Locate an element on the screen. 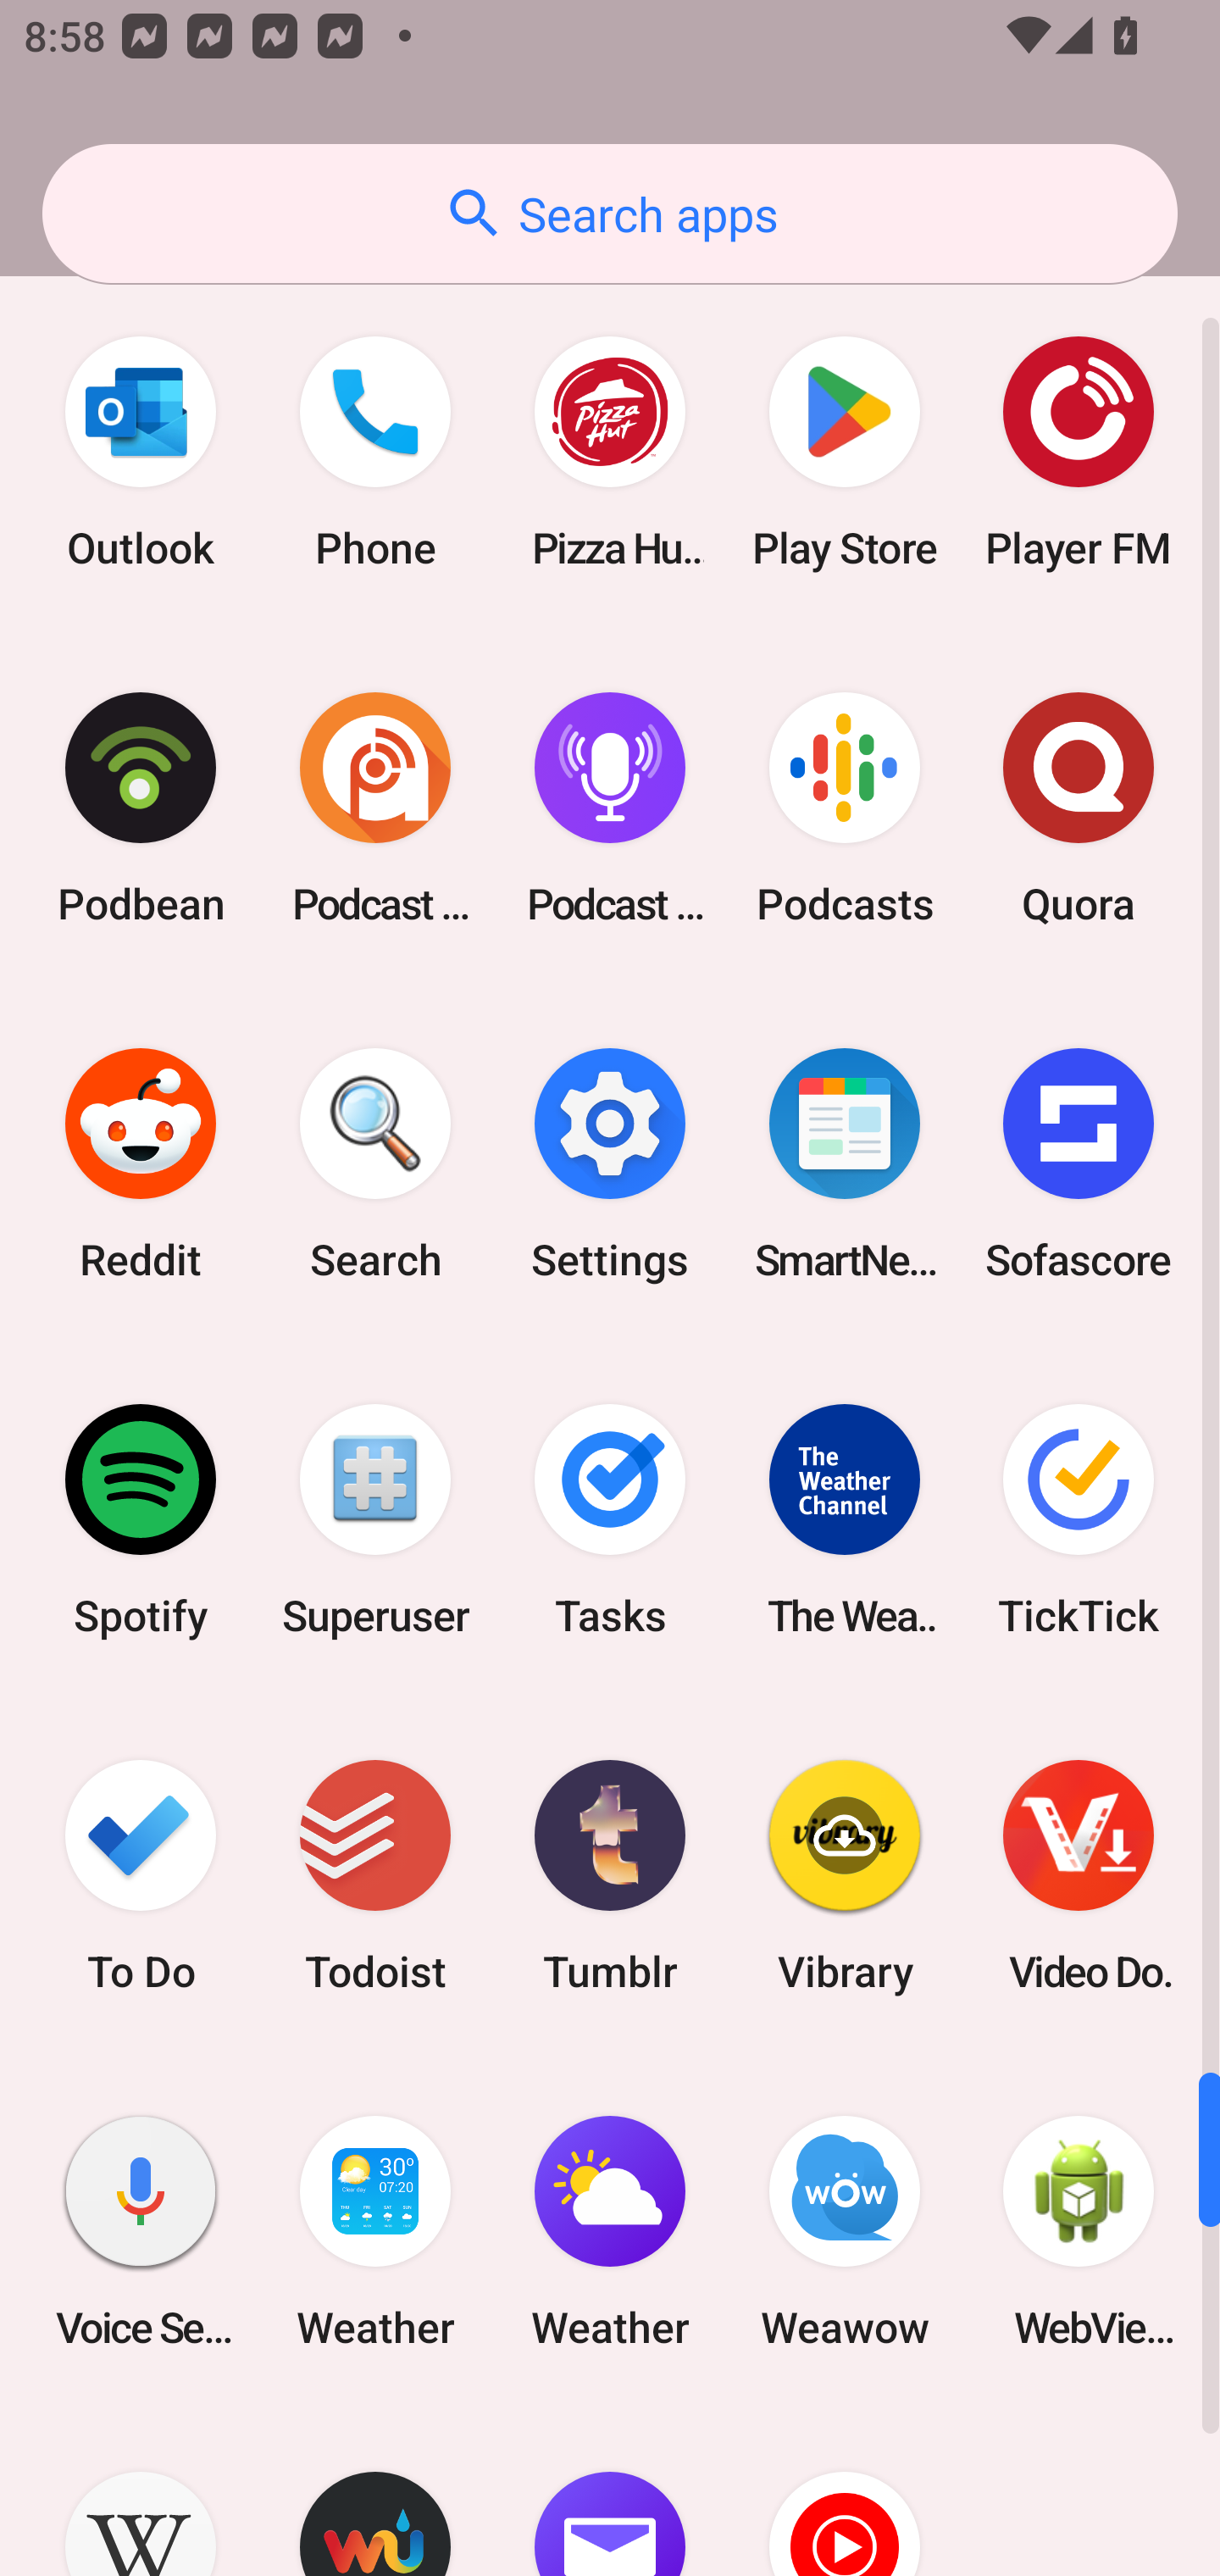 Image resolution: width=1220 pixels, height=2576 pixels. Phone is located at coordinates (375, 452).